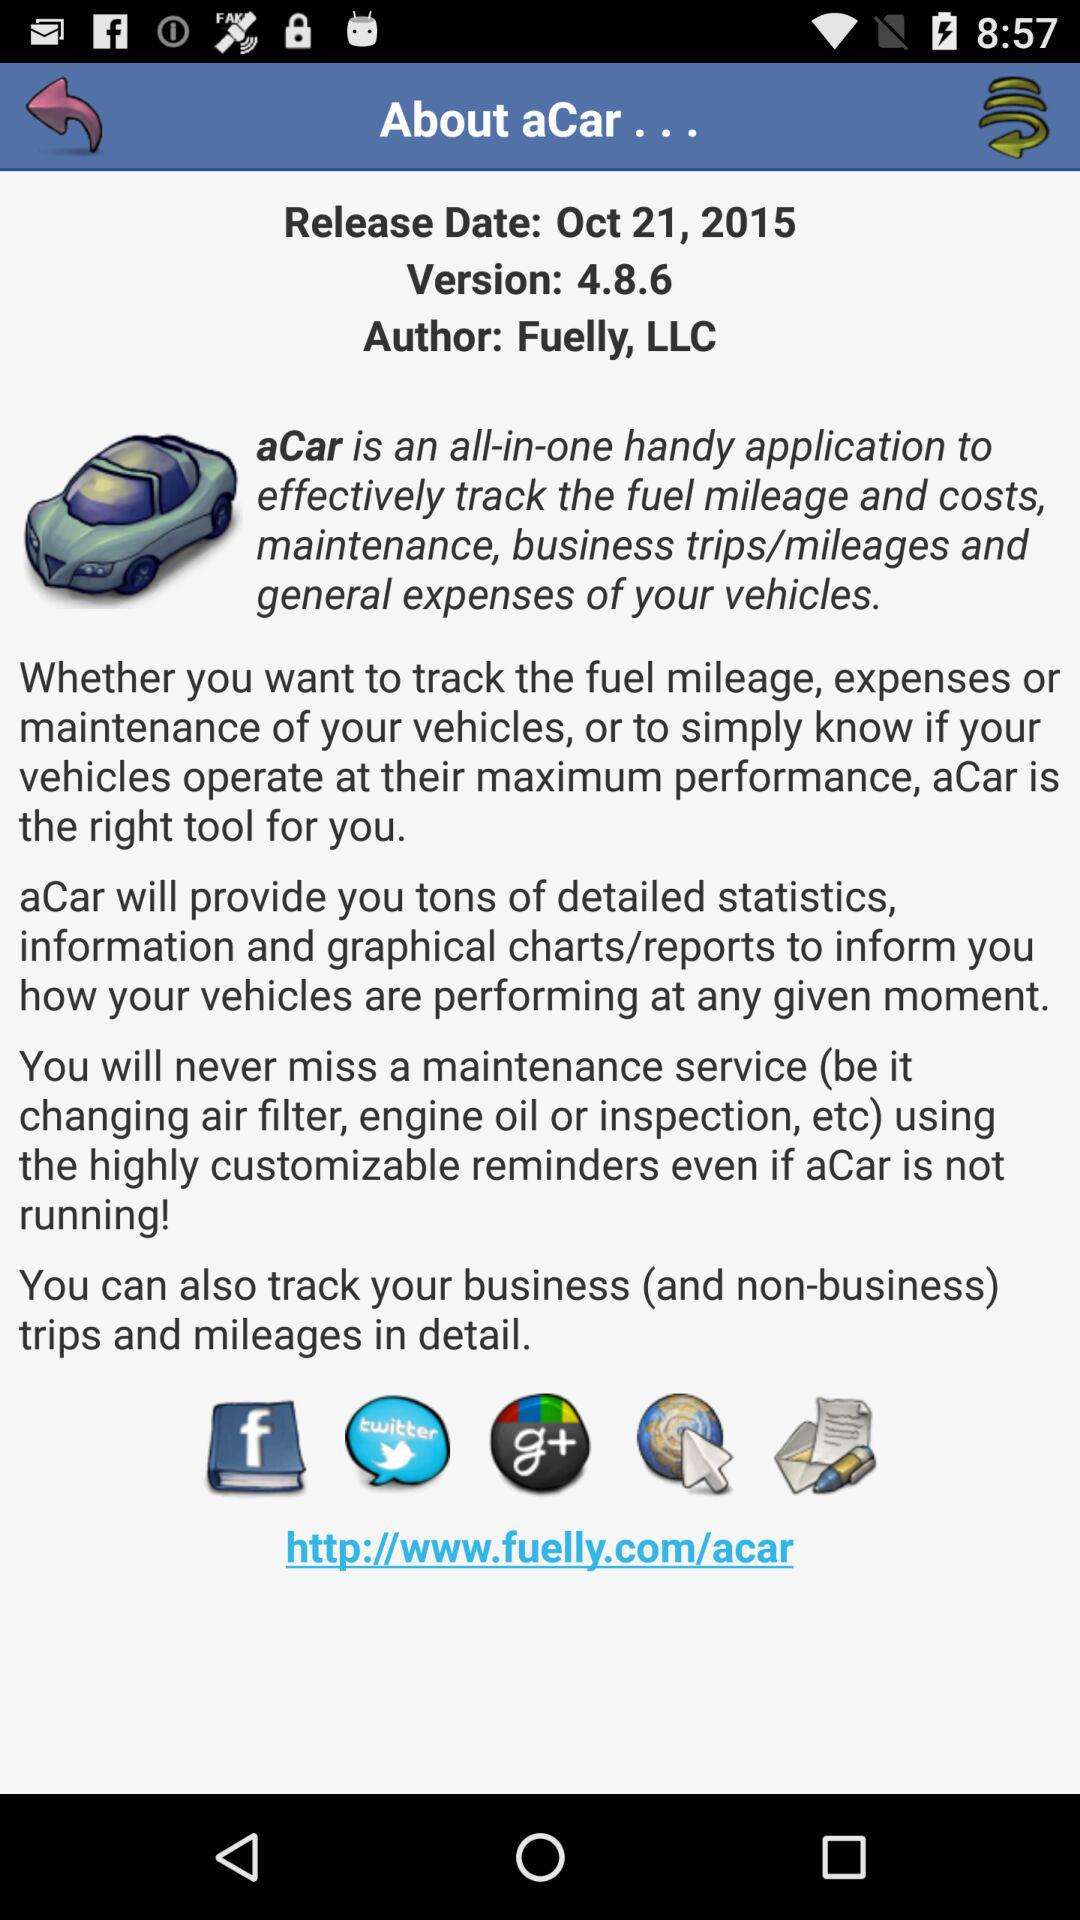  What do you see at coordinates (539, 1546) in the screenshot?
I see `flip to http www fuelly app` at bounding box center [539, 1546].